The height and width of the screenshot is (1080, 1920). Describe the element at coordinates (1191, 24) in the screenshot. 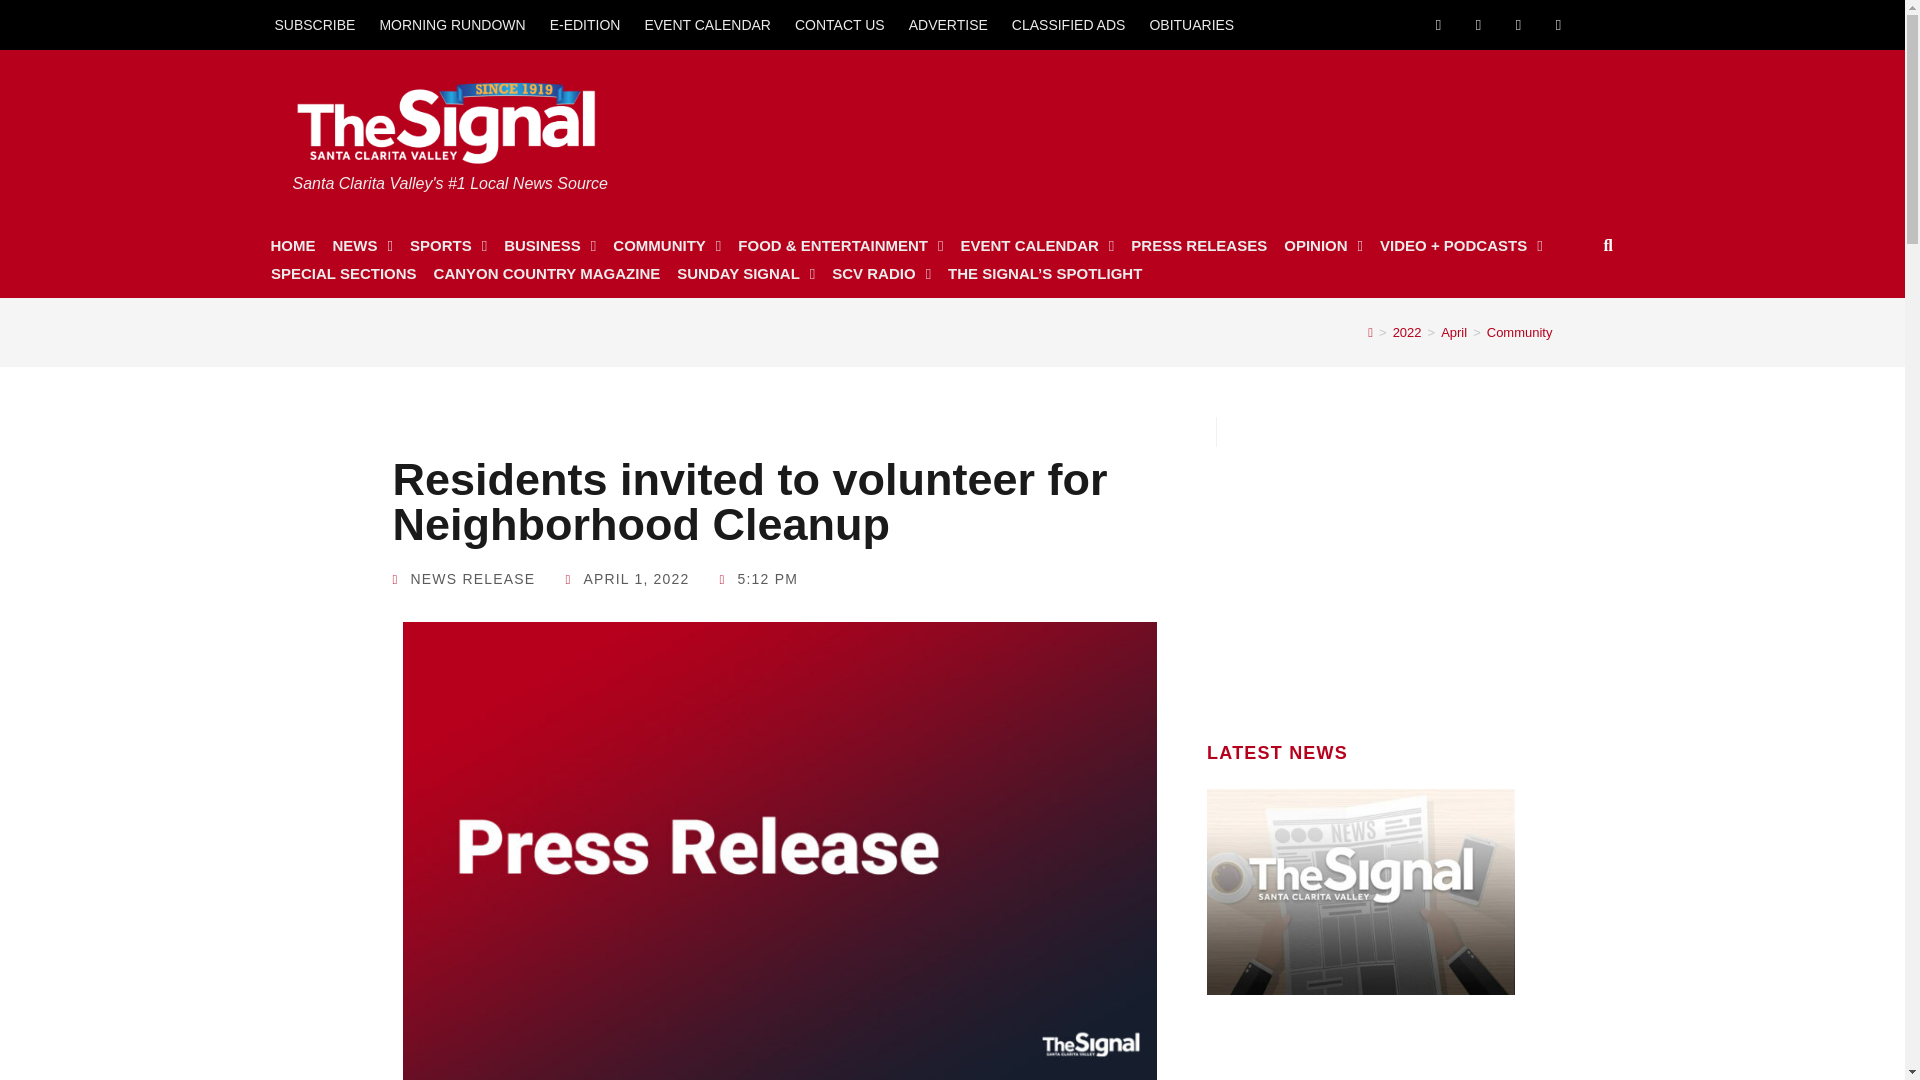

I see `OBITUARIES` at that location.